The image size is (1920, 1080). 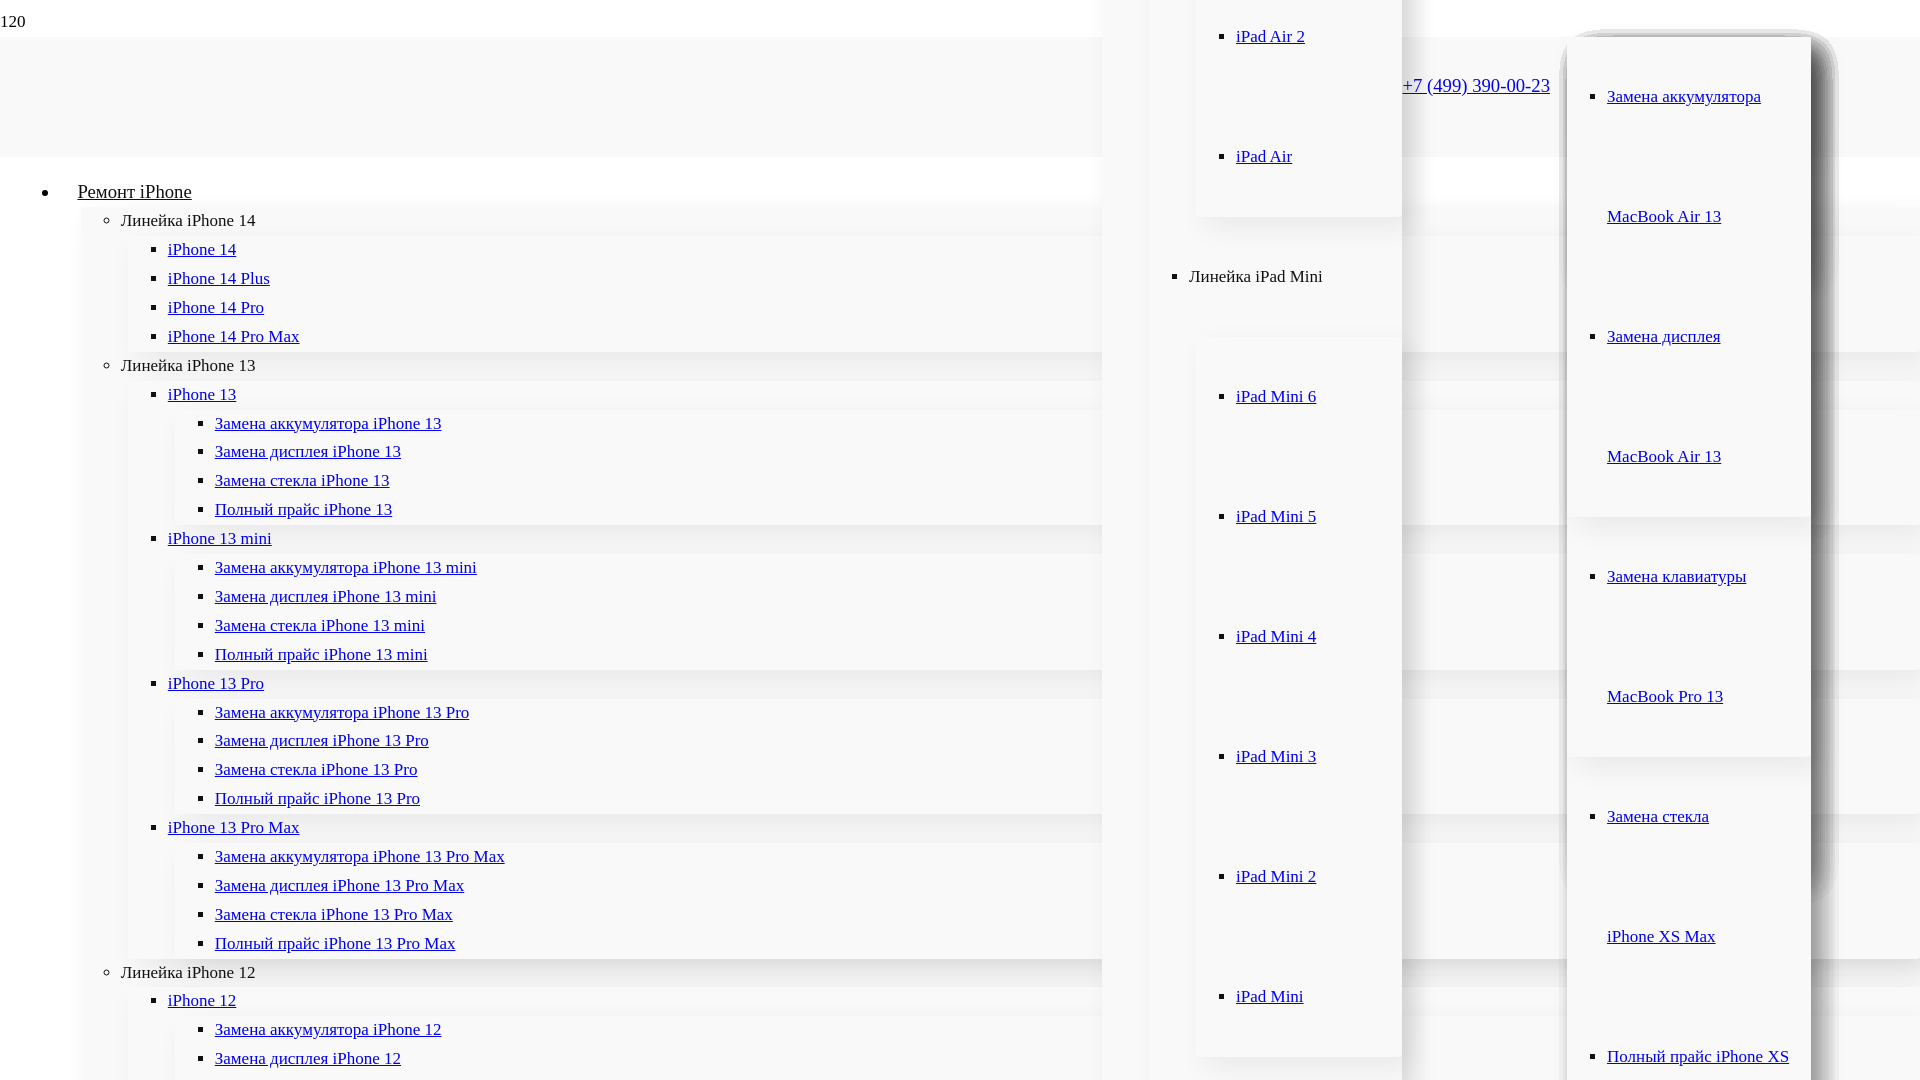 I want to click on iPad Mini 2, so click(x=1280, y=876).